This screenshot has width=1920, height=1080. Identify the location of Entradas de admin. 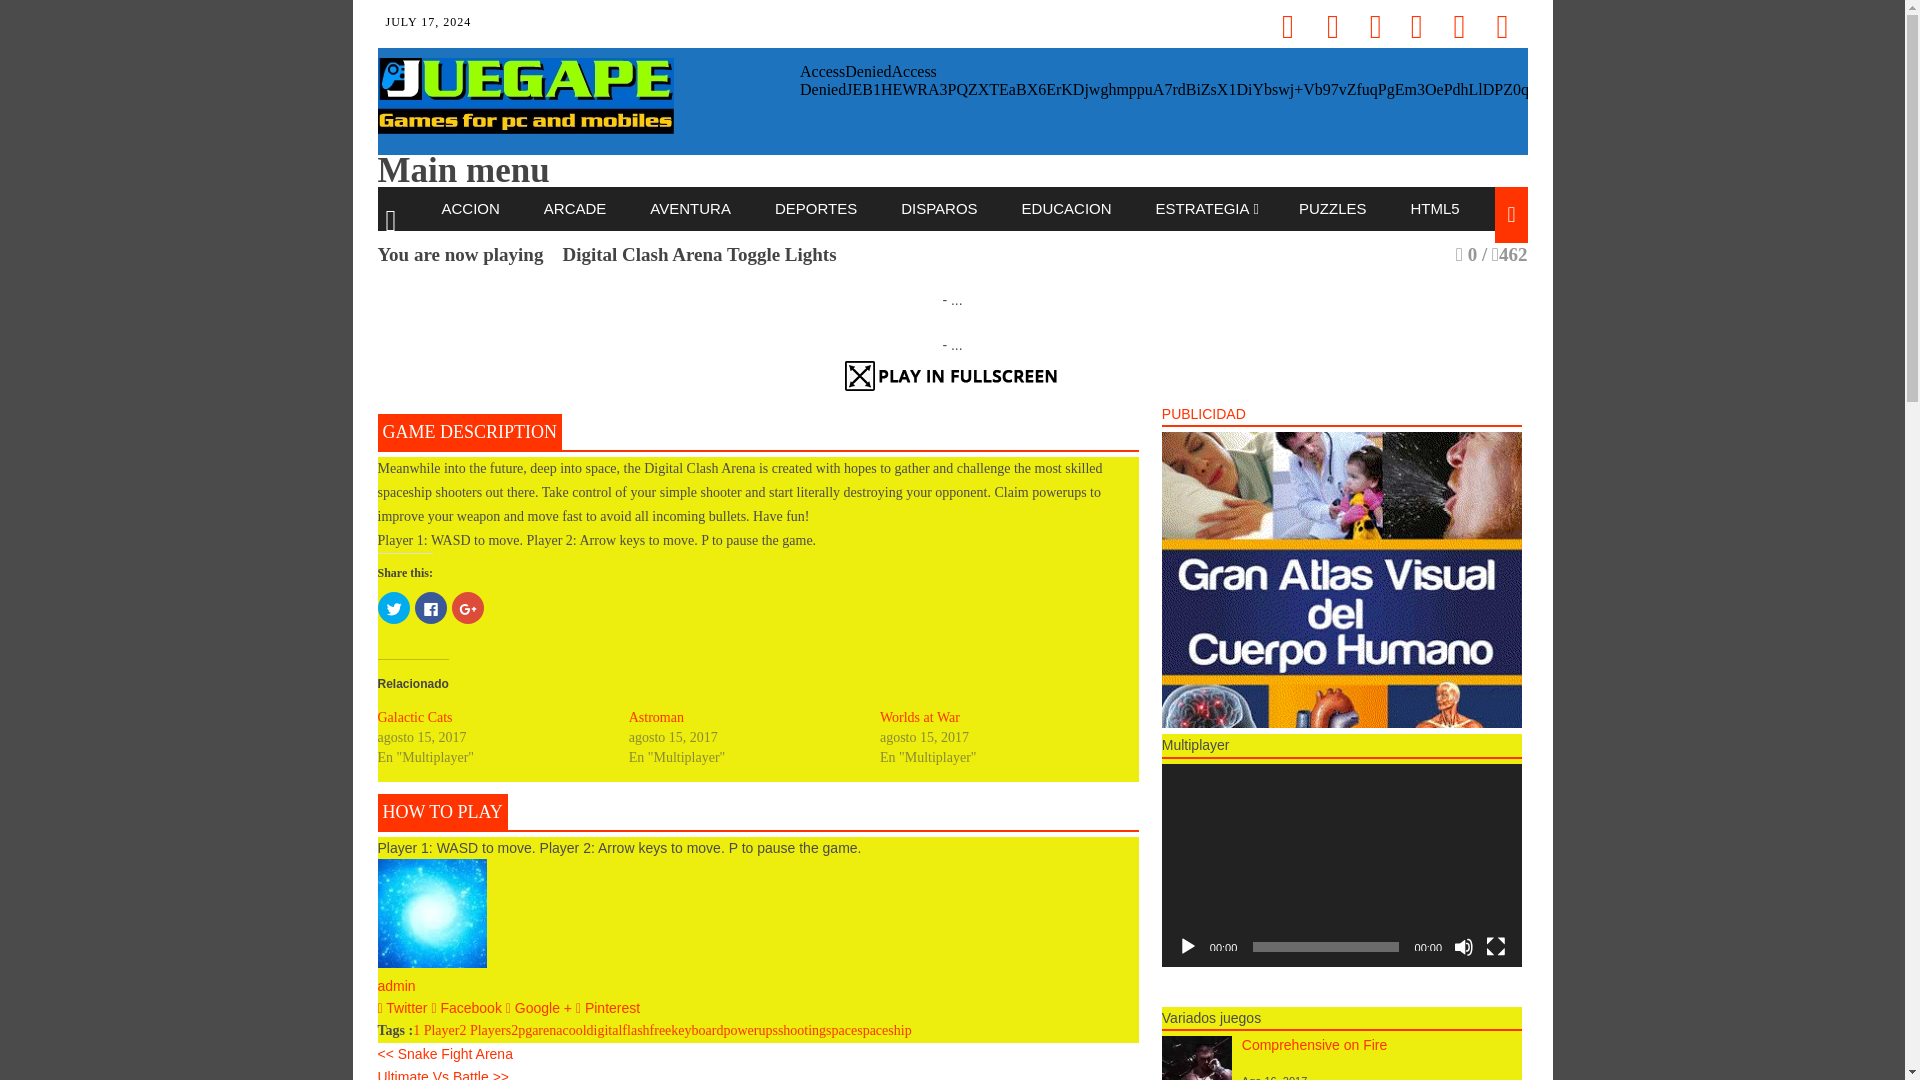
(397, 986).